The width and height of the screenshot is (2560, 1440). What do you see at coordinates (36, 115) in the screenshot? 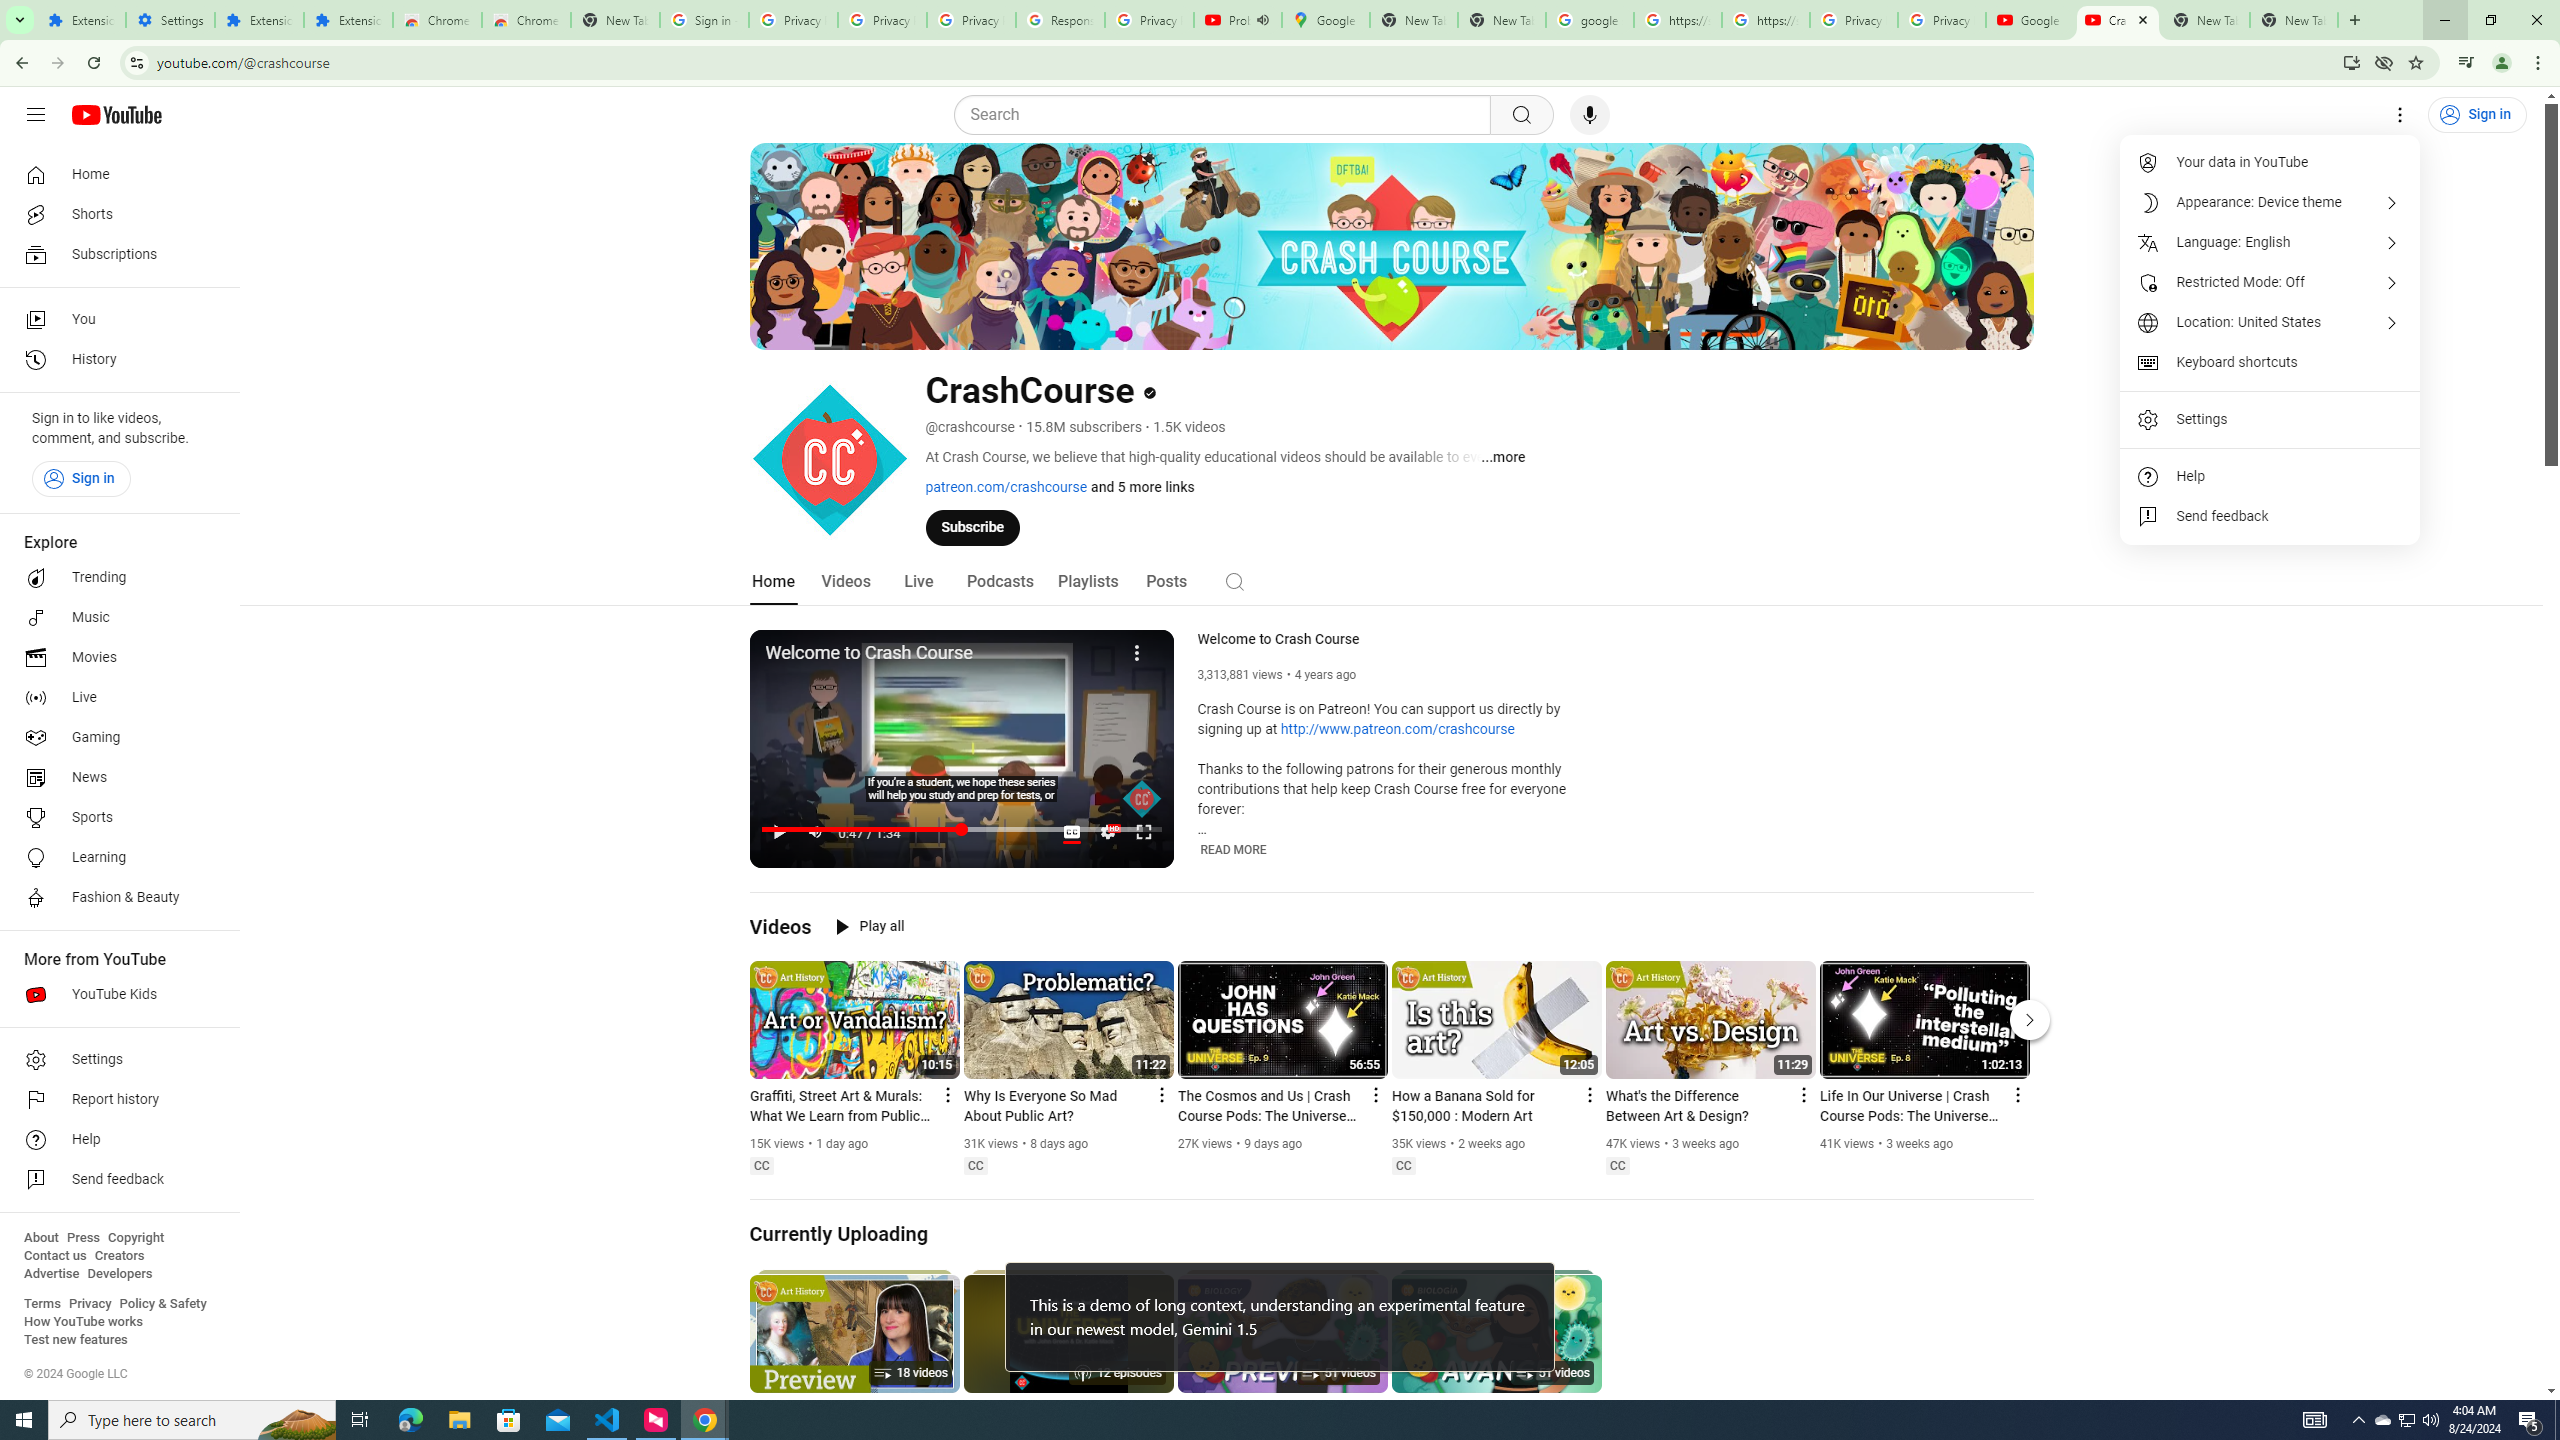
I see `Guide` at bounding box center [36, 115].